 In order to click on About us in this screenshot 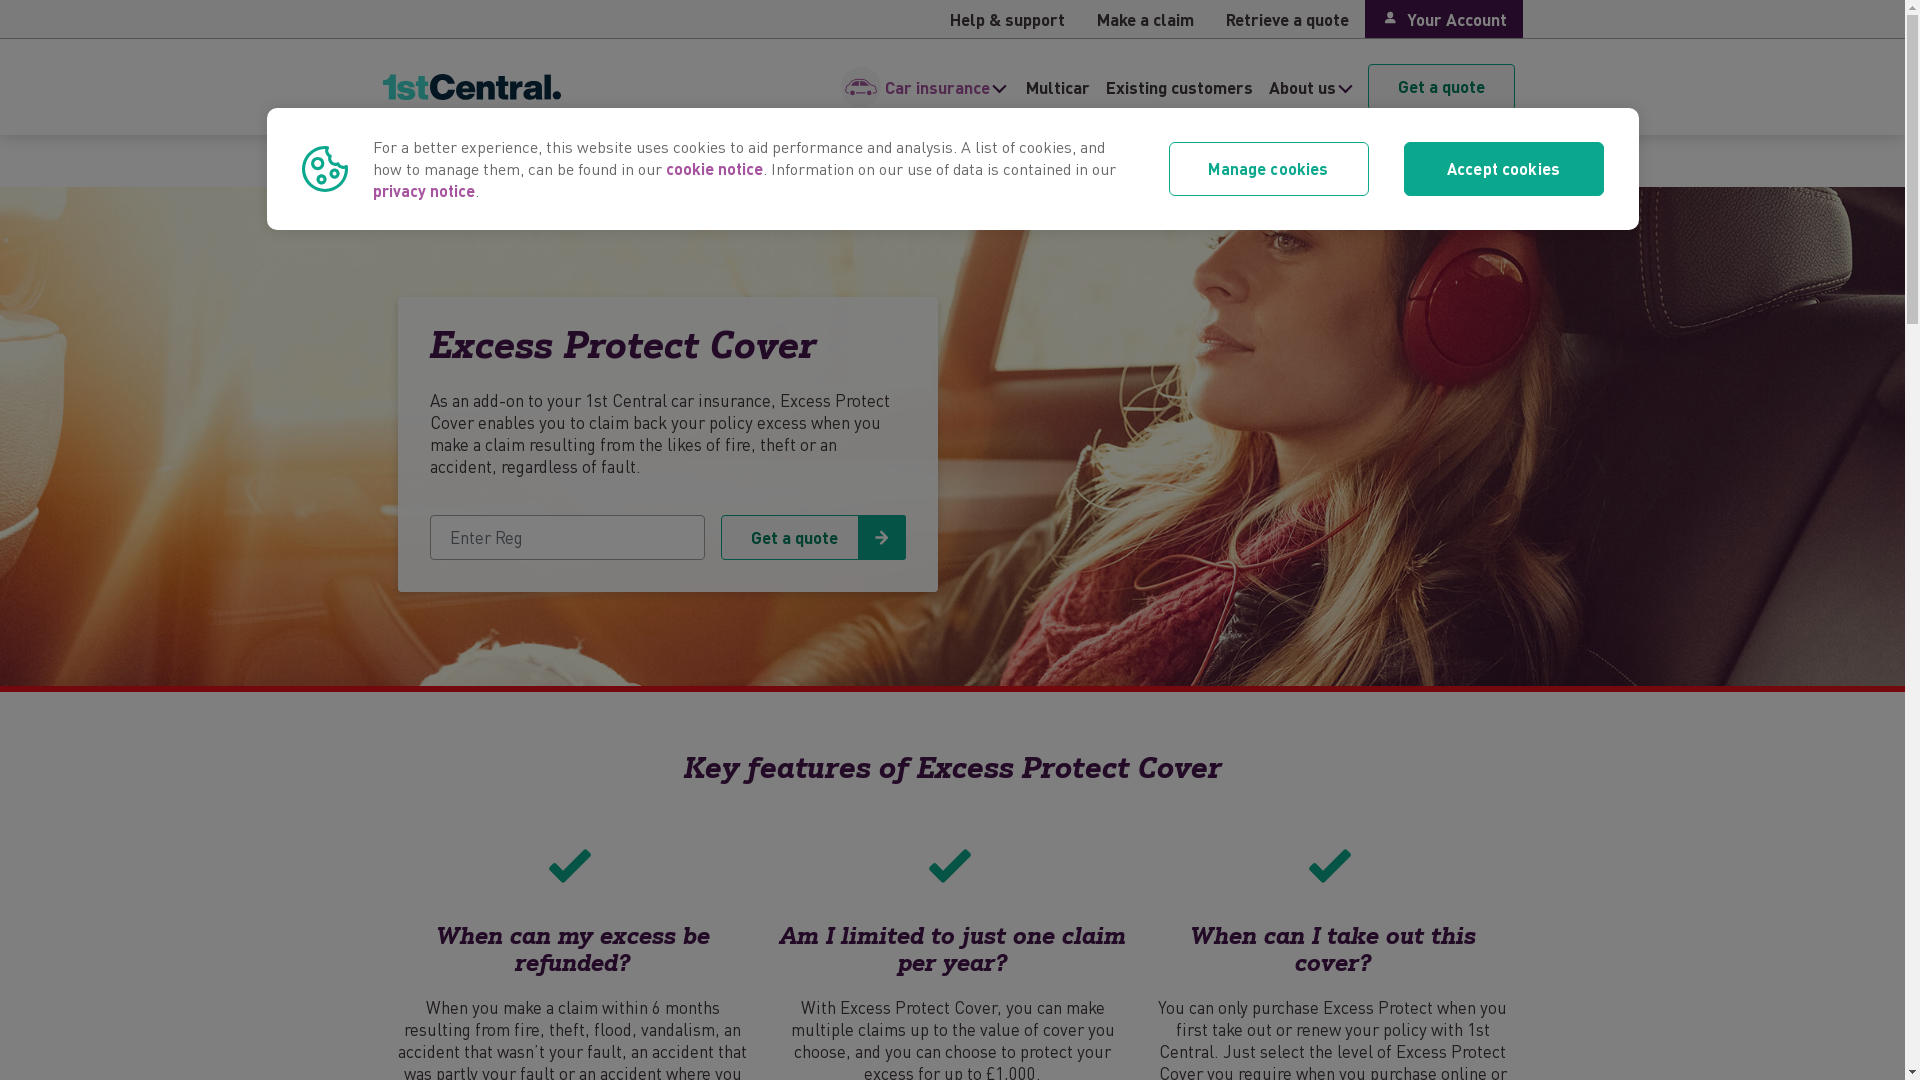, I will do `click(1302, 87)`.